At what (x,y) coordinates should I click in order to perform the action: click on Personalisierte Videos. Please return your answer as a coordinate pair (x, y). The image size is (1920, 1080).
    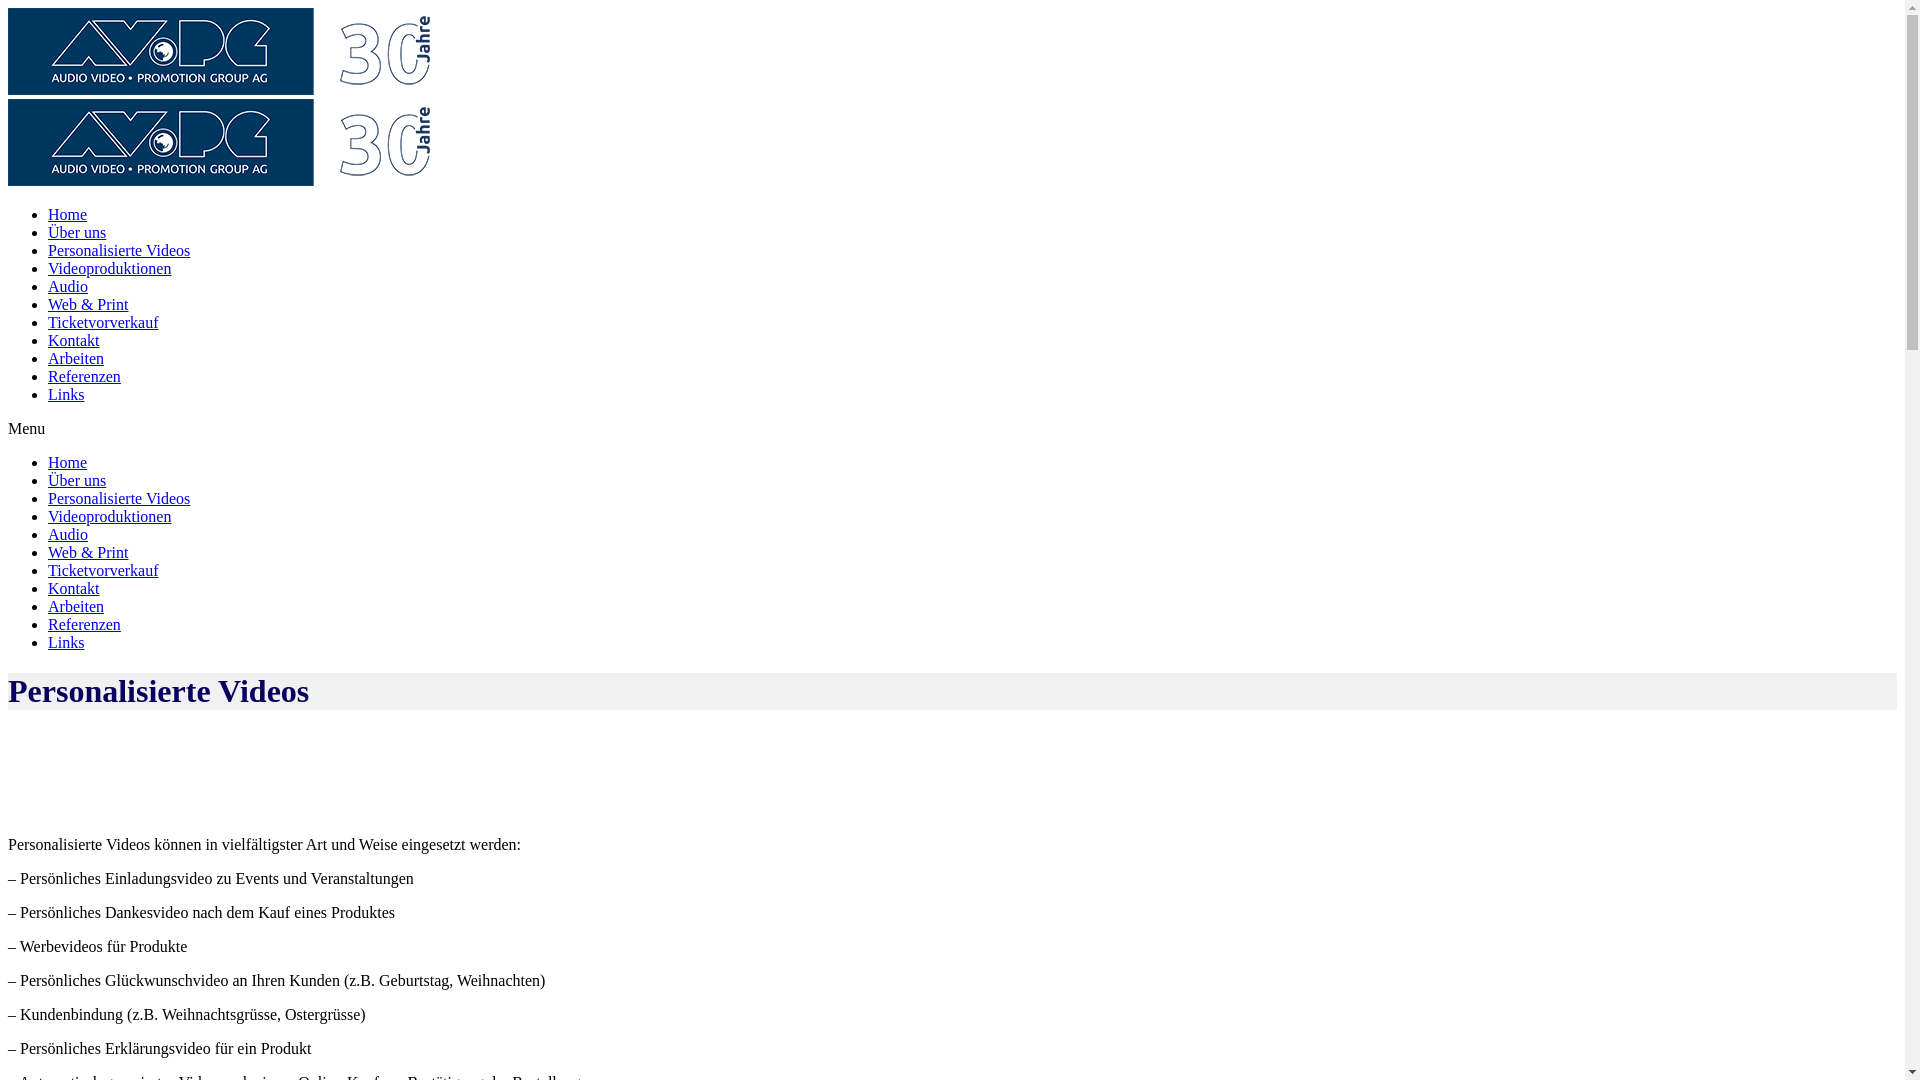
    Looking at the image, I should click on (119, 250).